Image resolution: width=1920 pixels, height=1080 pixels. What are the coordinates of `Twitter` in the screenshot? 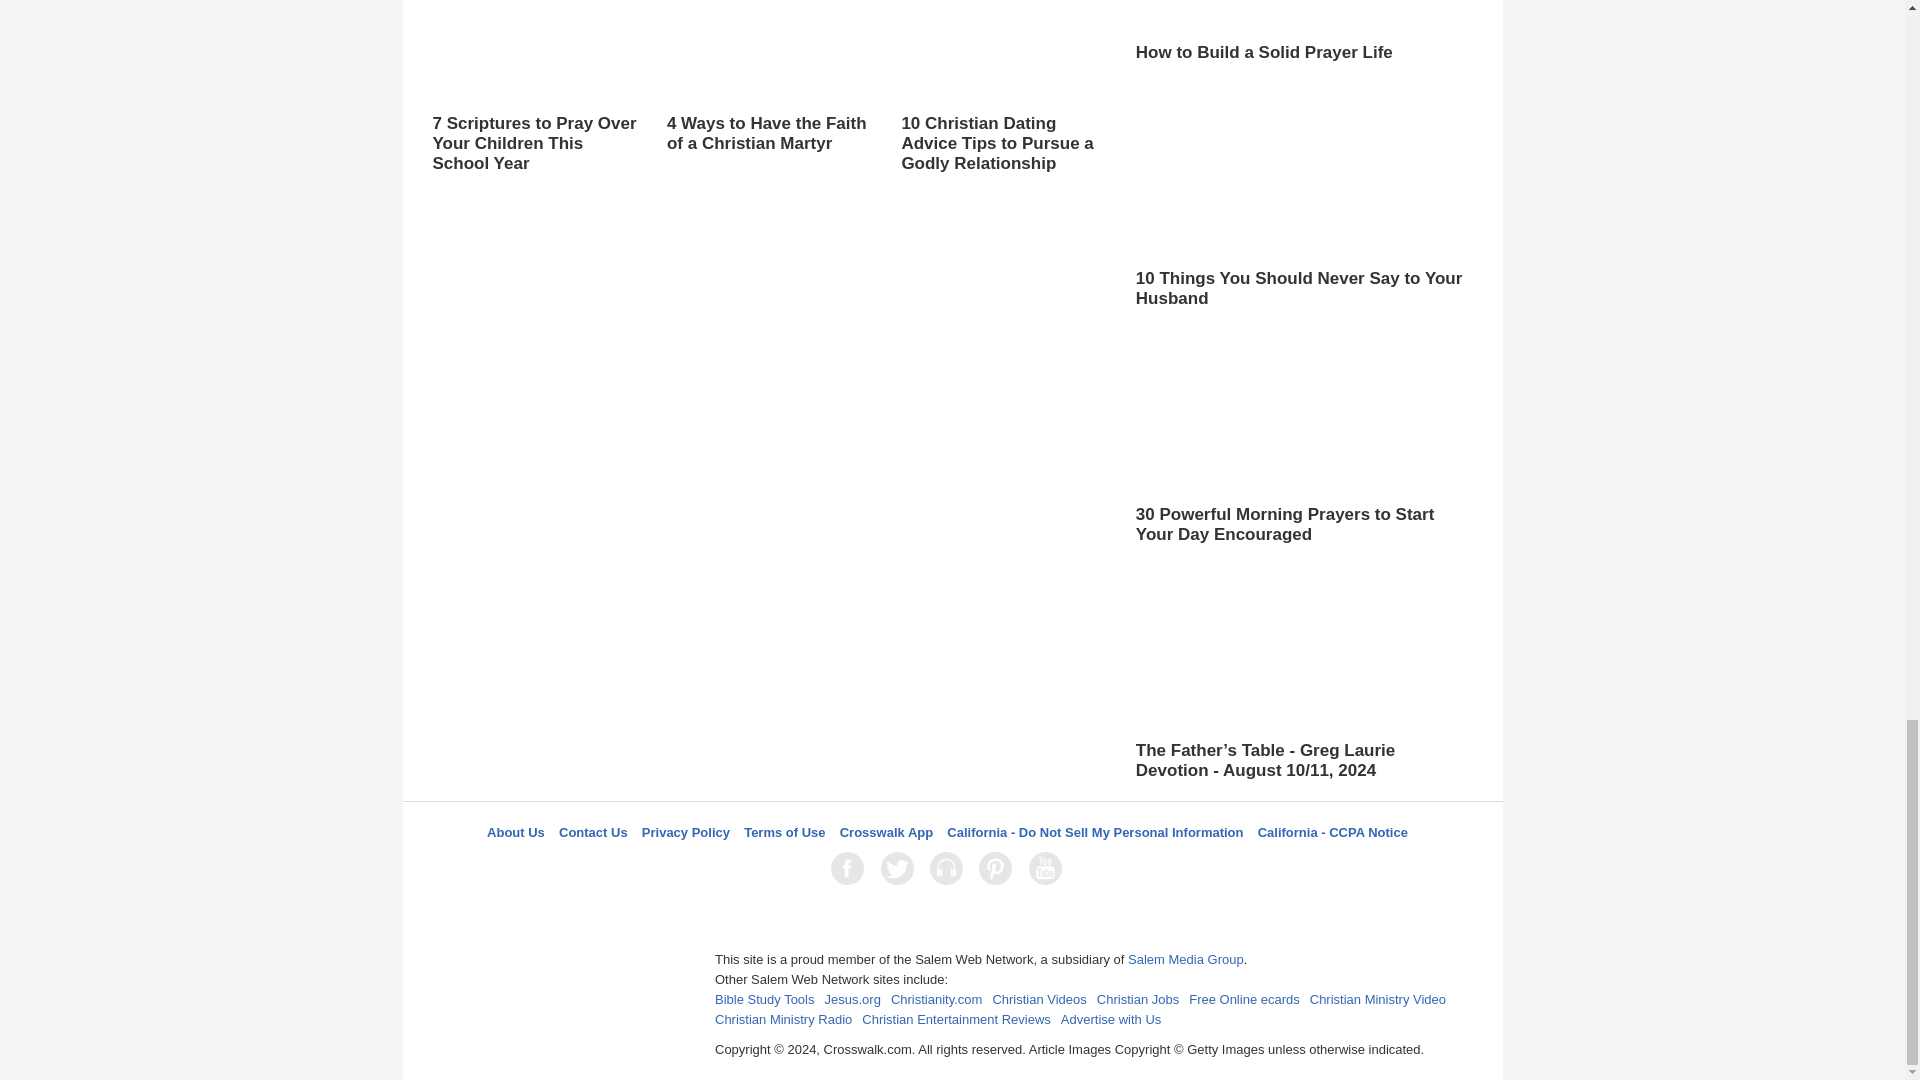 It's located at (901, 868).